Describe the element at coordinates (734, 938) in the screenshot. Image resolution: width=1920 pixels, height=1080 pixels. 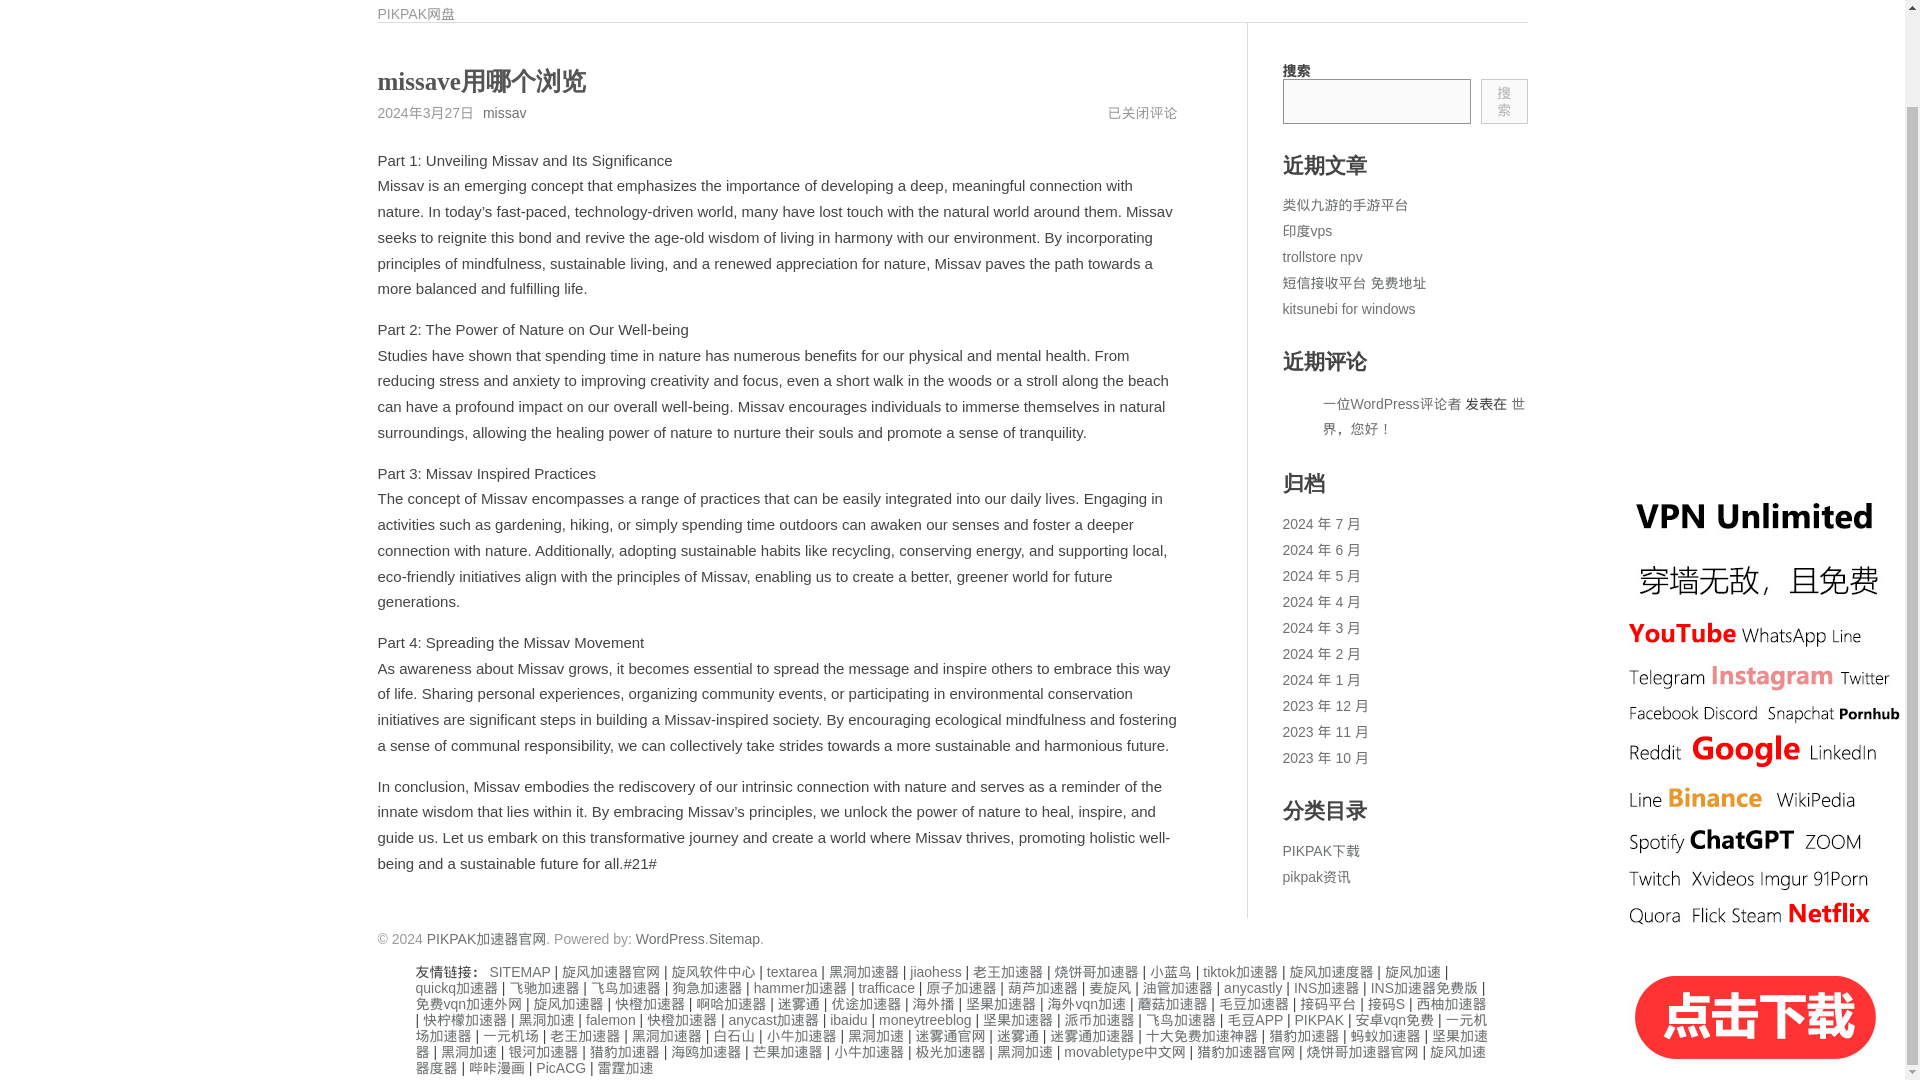
I see `Sitemap` at that location.